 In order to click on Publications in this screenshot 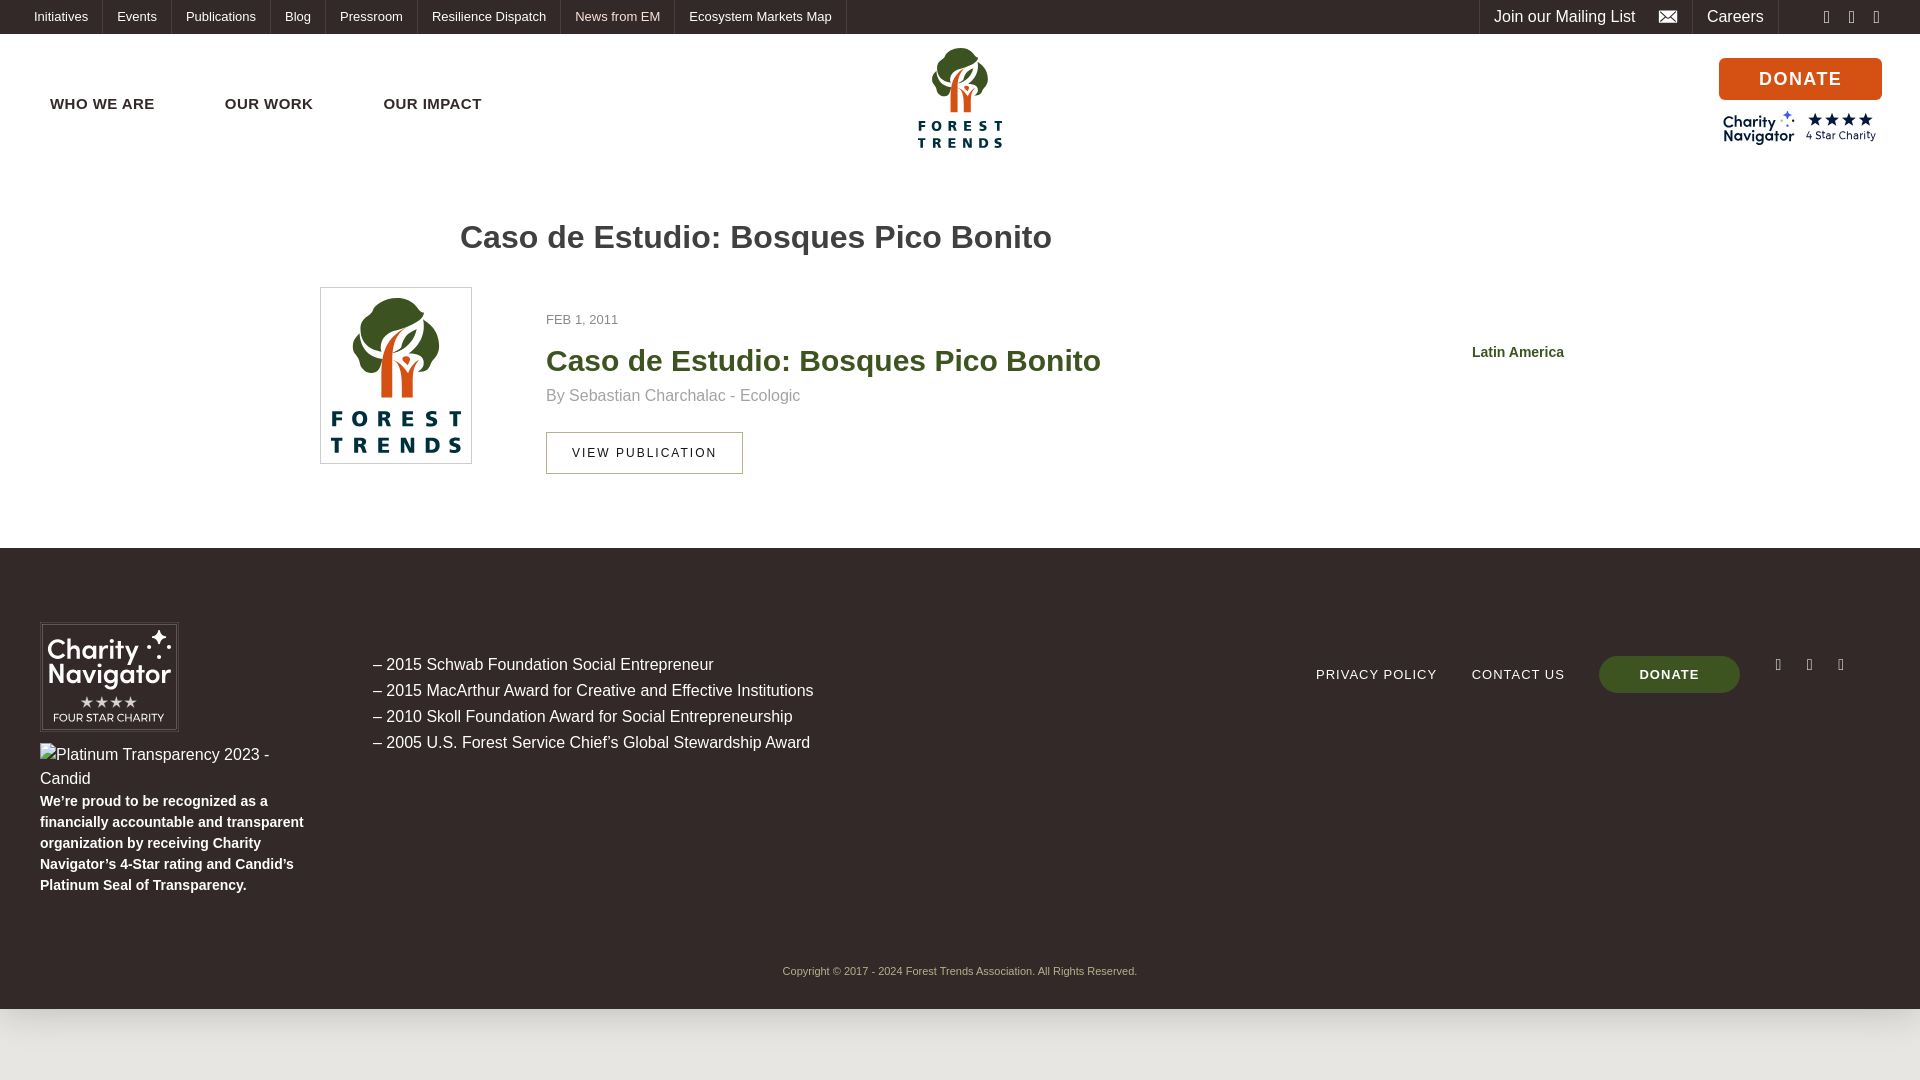, I will do `click(221, 16)`.